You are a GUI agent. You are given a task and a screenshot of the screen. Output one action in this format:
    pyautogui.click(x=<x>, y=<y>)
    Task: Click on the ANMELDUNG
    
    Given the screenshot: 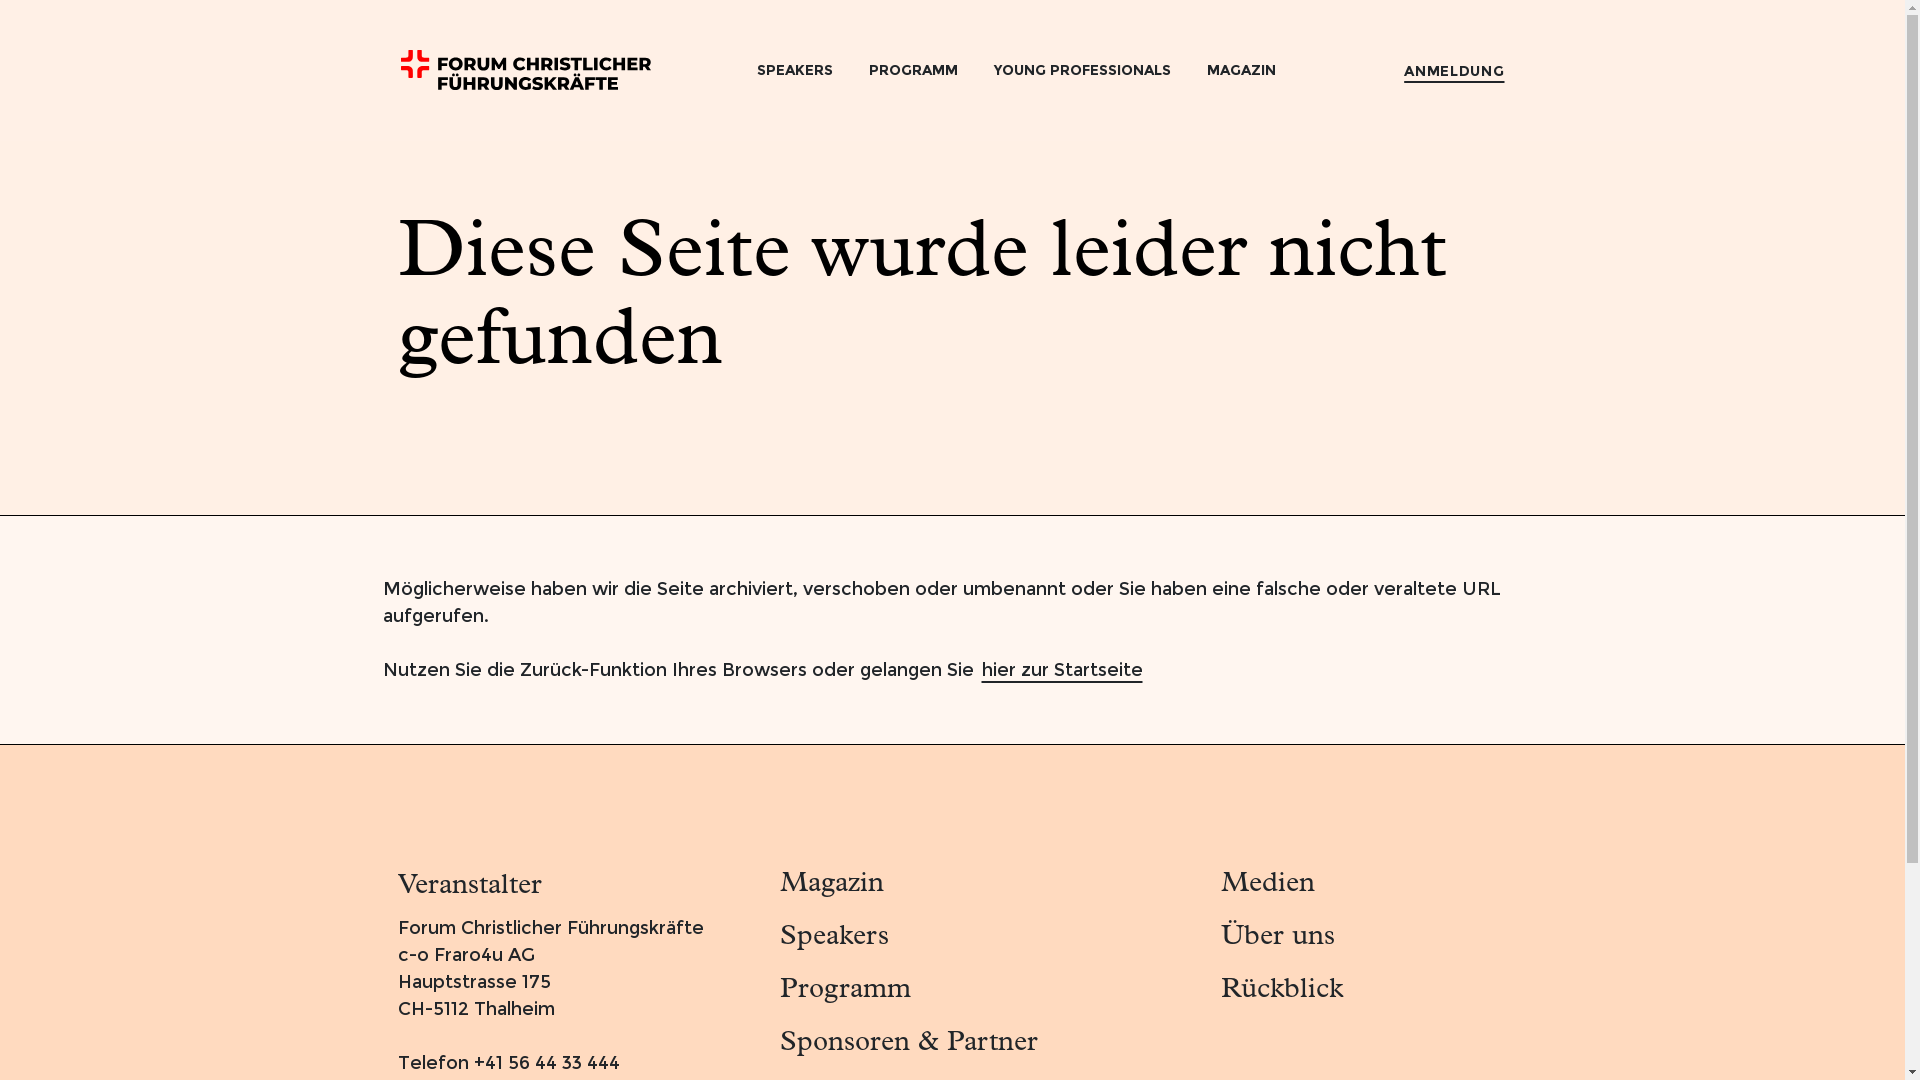 What is the action you would take?
    pyautogui.click(x=1454, y=70)
    